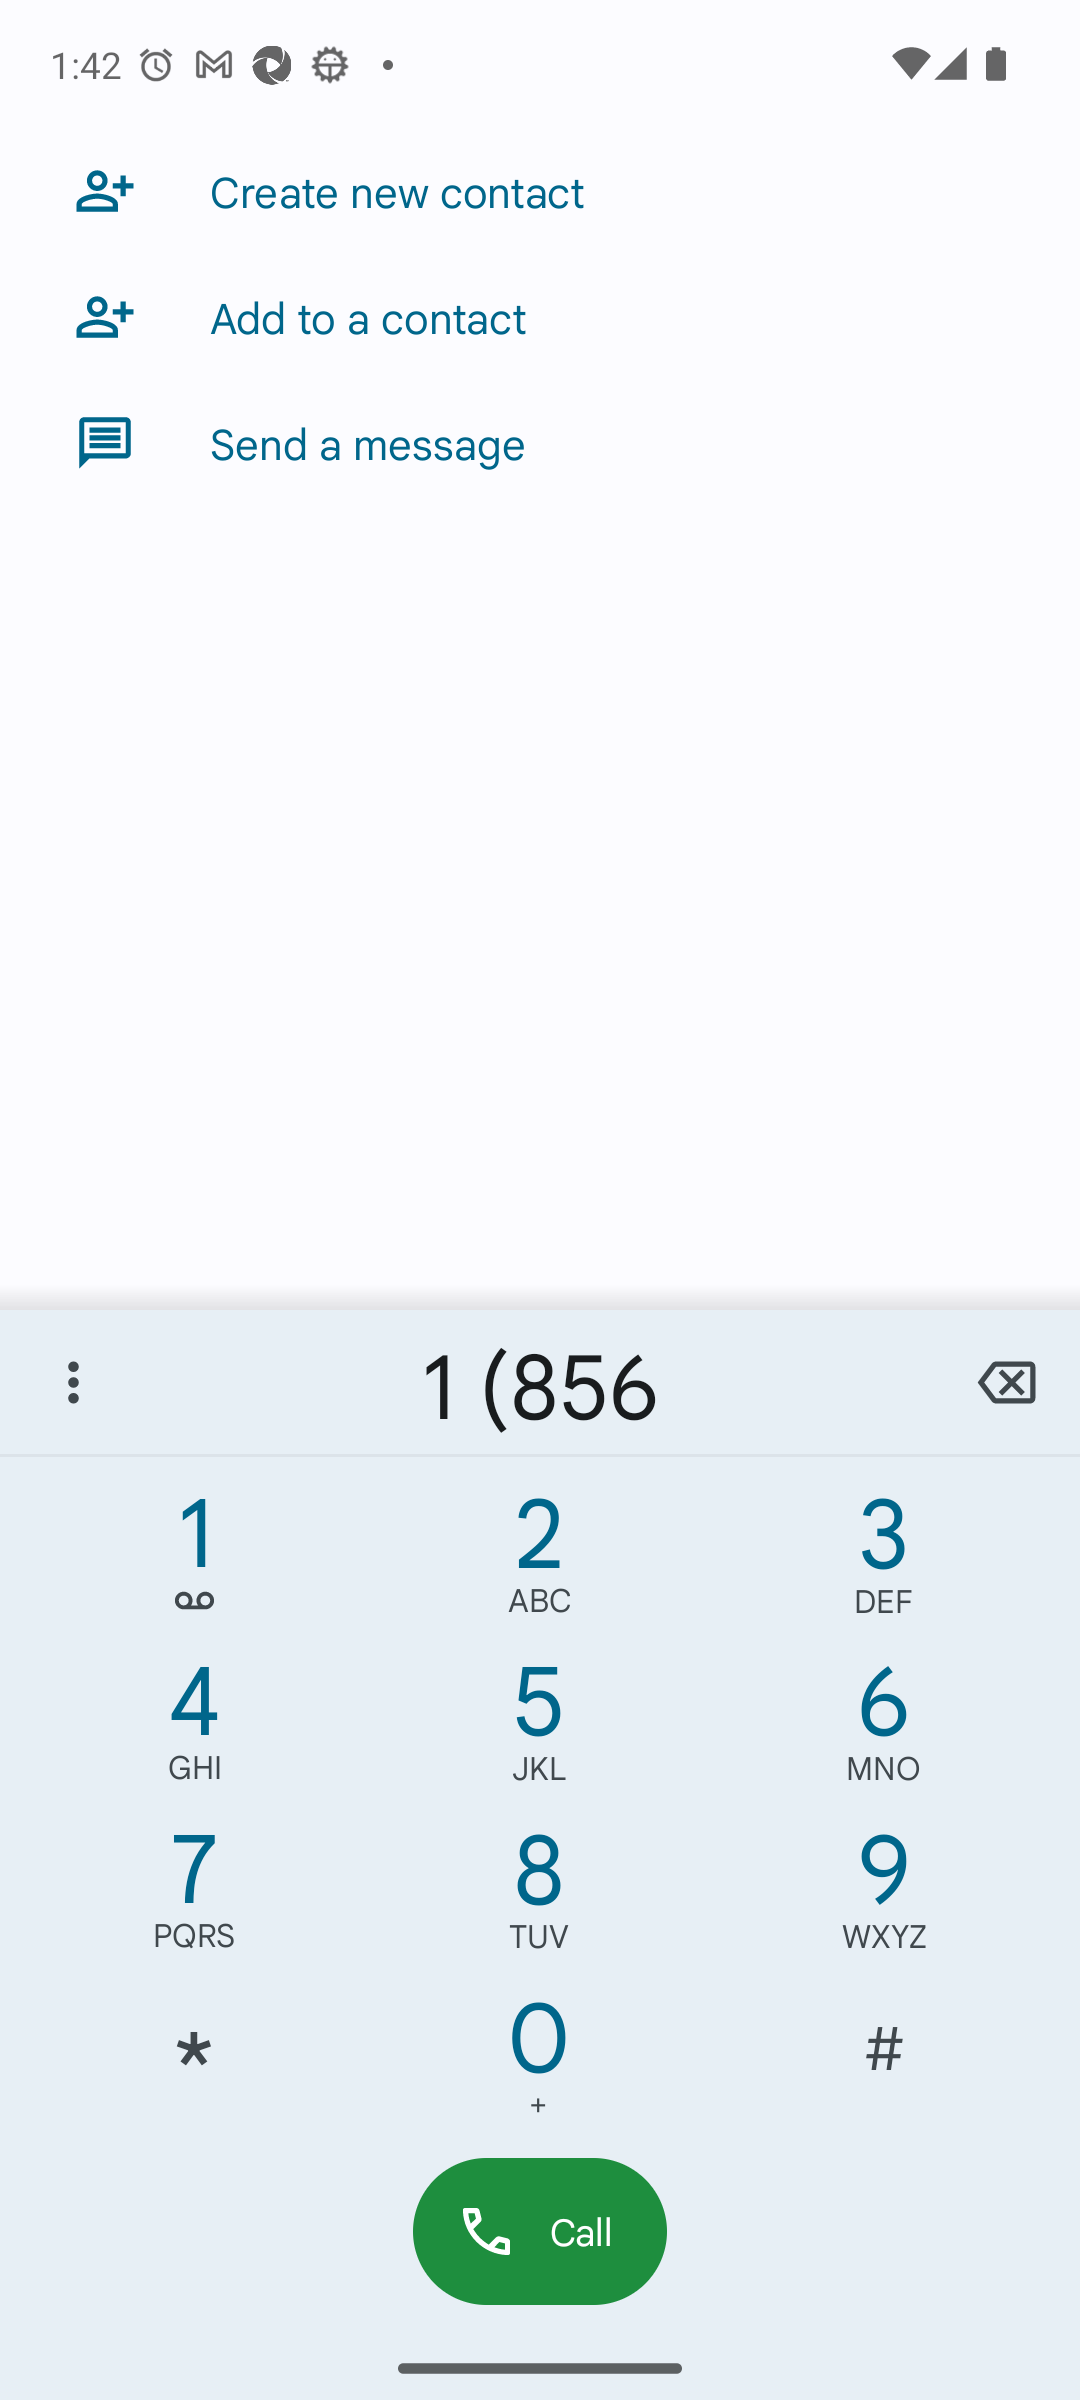 This screenshot has height=2400, width=1080. What do you see at coordinates (884, 1898) in the screenshot?
I see `9,WXYZ 9 WXYZ` at bounding box center [884, 1898].